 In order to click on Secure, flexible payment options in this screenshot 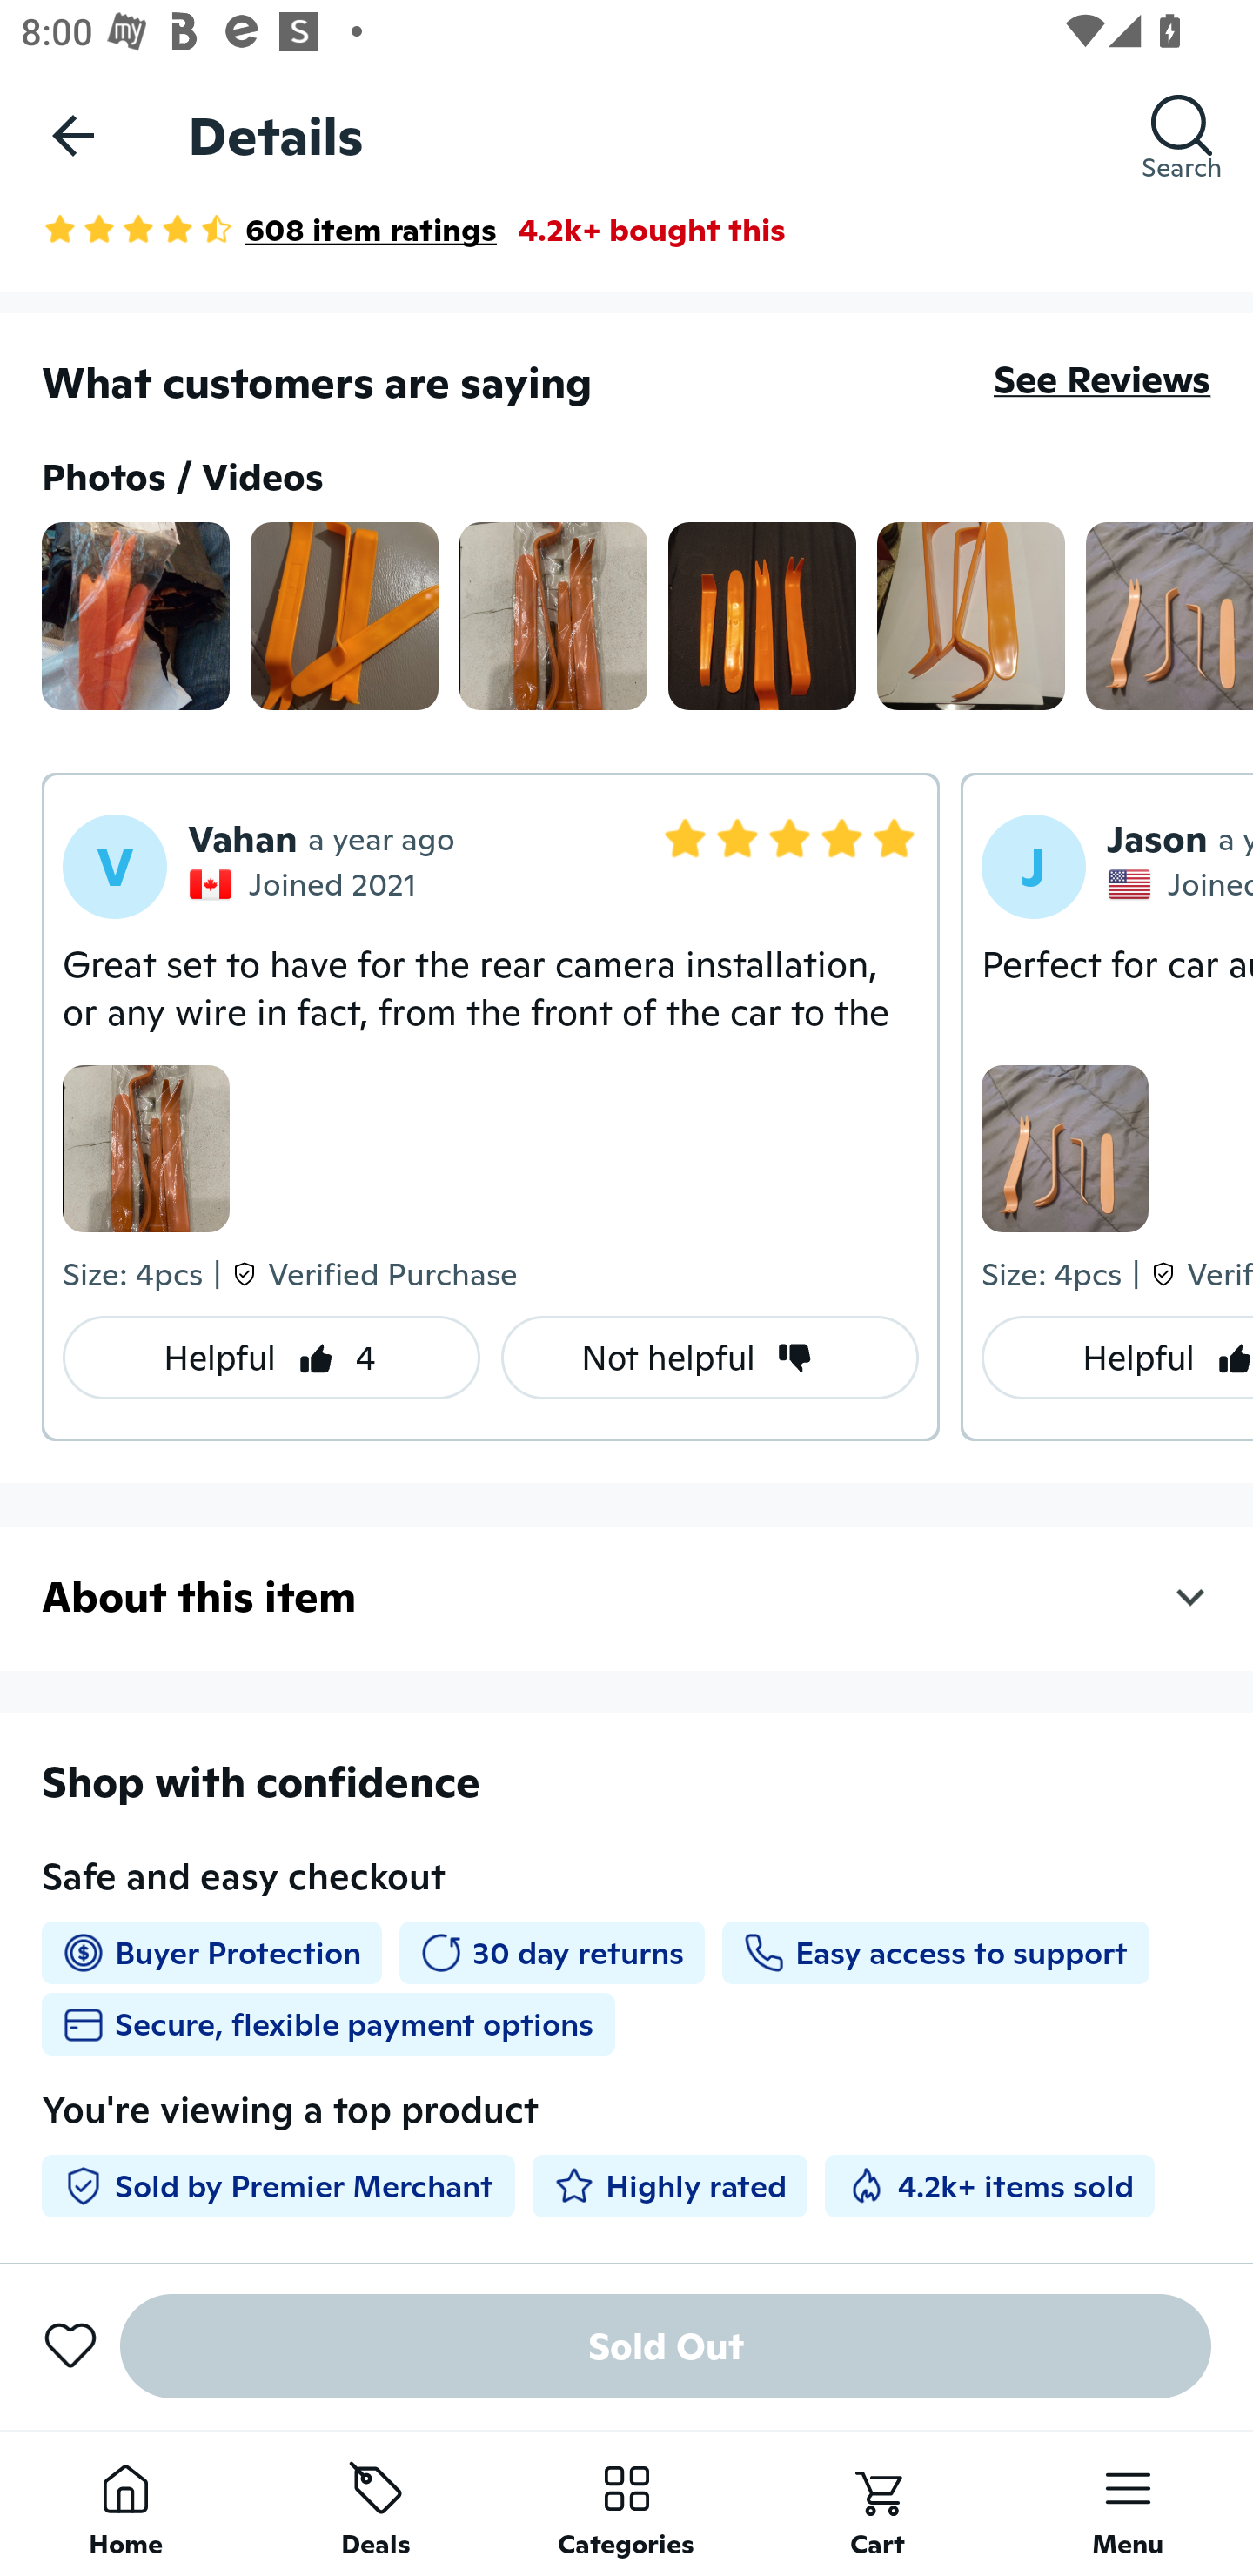, I will do `click(328, 2024)`.